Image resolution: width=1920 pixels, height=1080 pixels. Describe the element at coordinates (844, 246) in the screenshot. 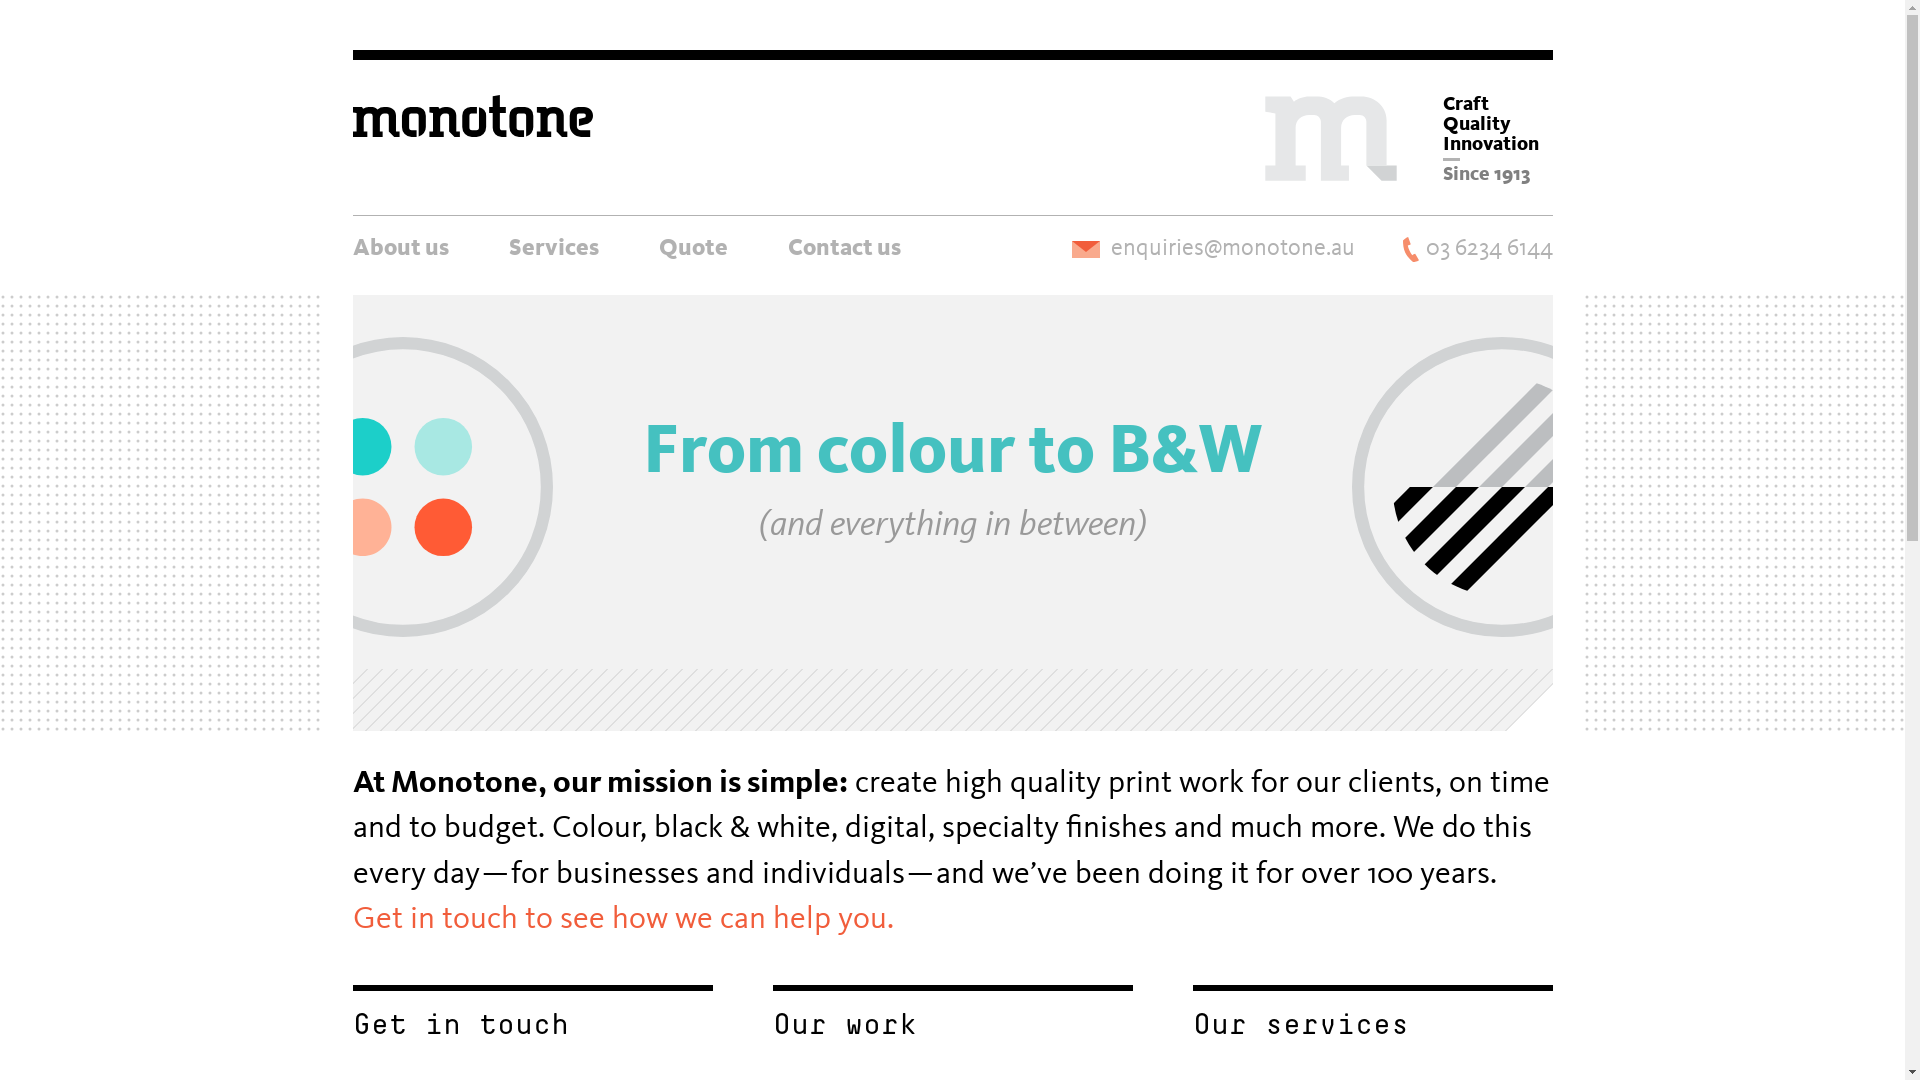

I see `Contact us` at that location.